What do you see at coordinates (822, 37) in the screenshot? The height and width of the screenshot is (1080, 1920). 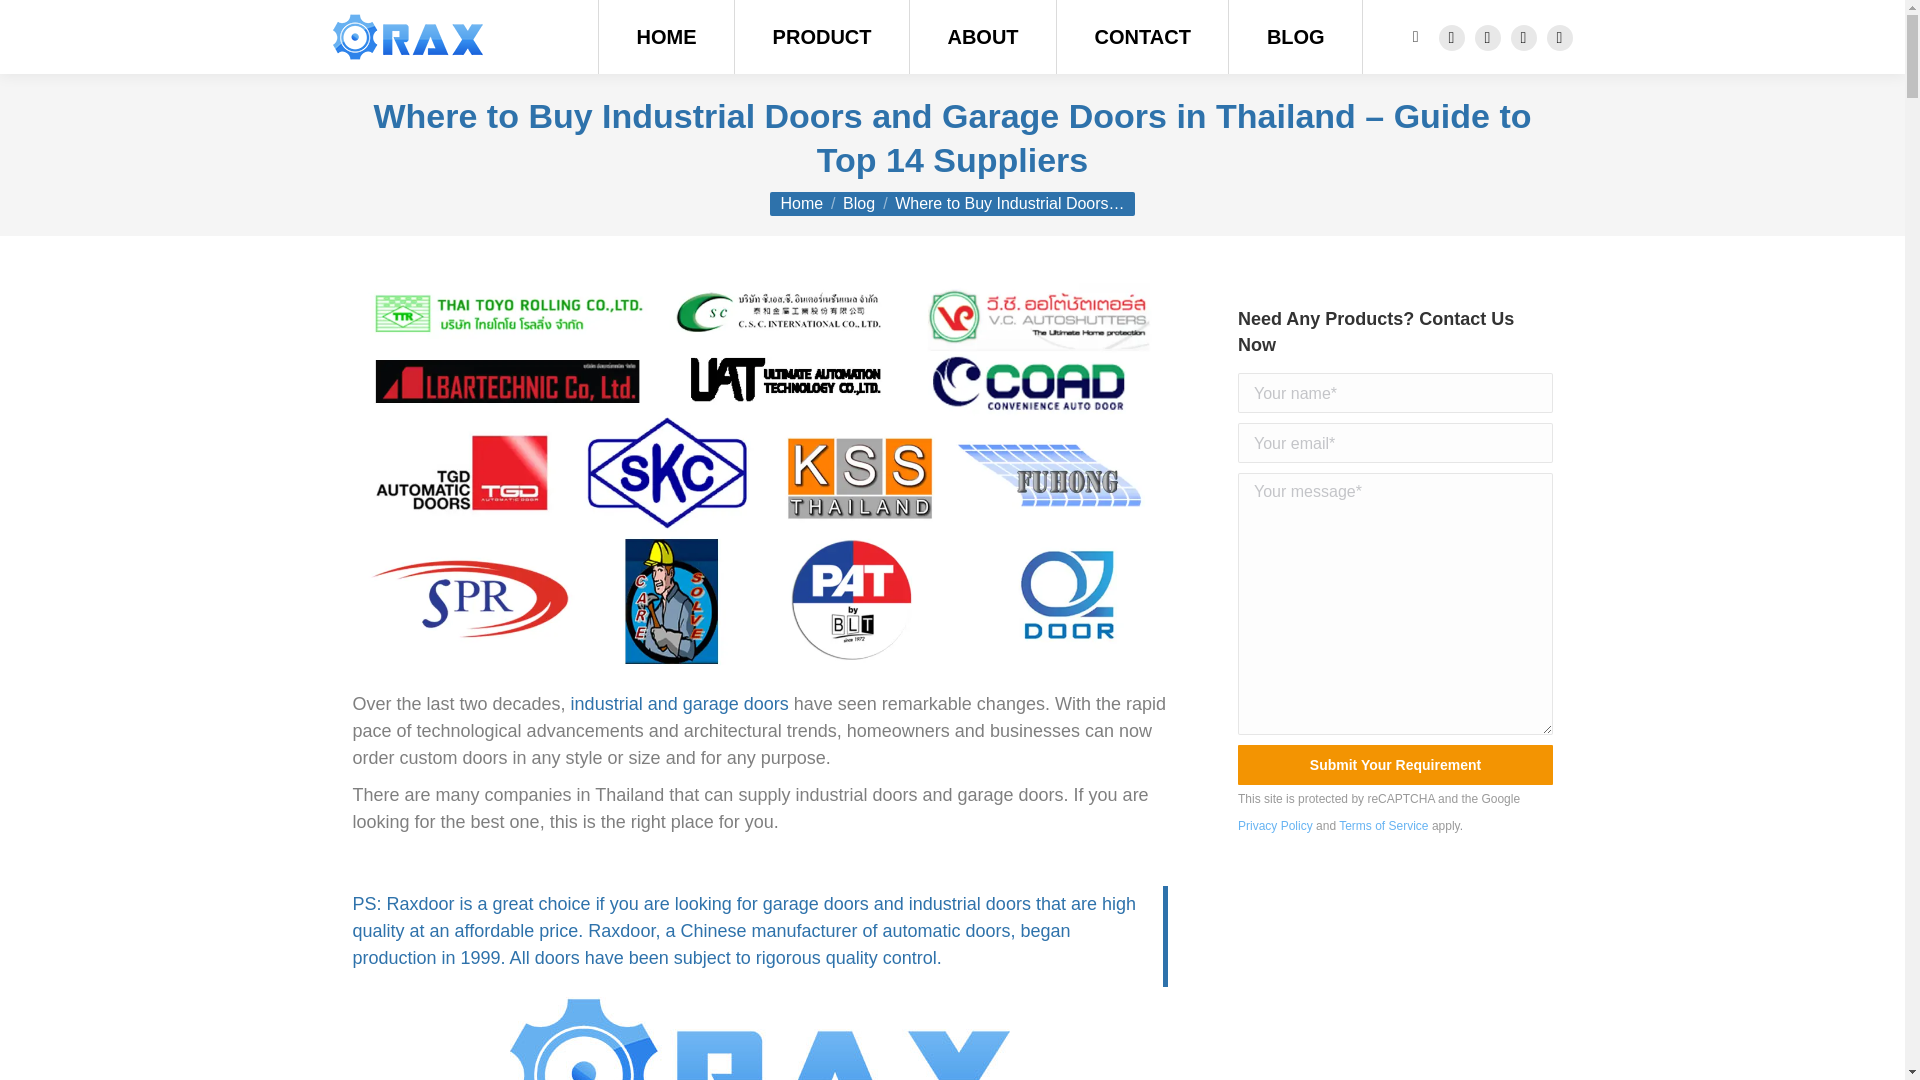 I see `PRODUCT` at bounding box center [822, 37].